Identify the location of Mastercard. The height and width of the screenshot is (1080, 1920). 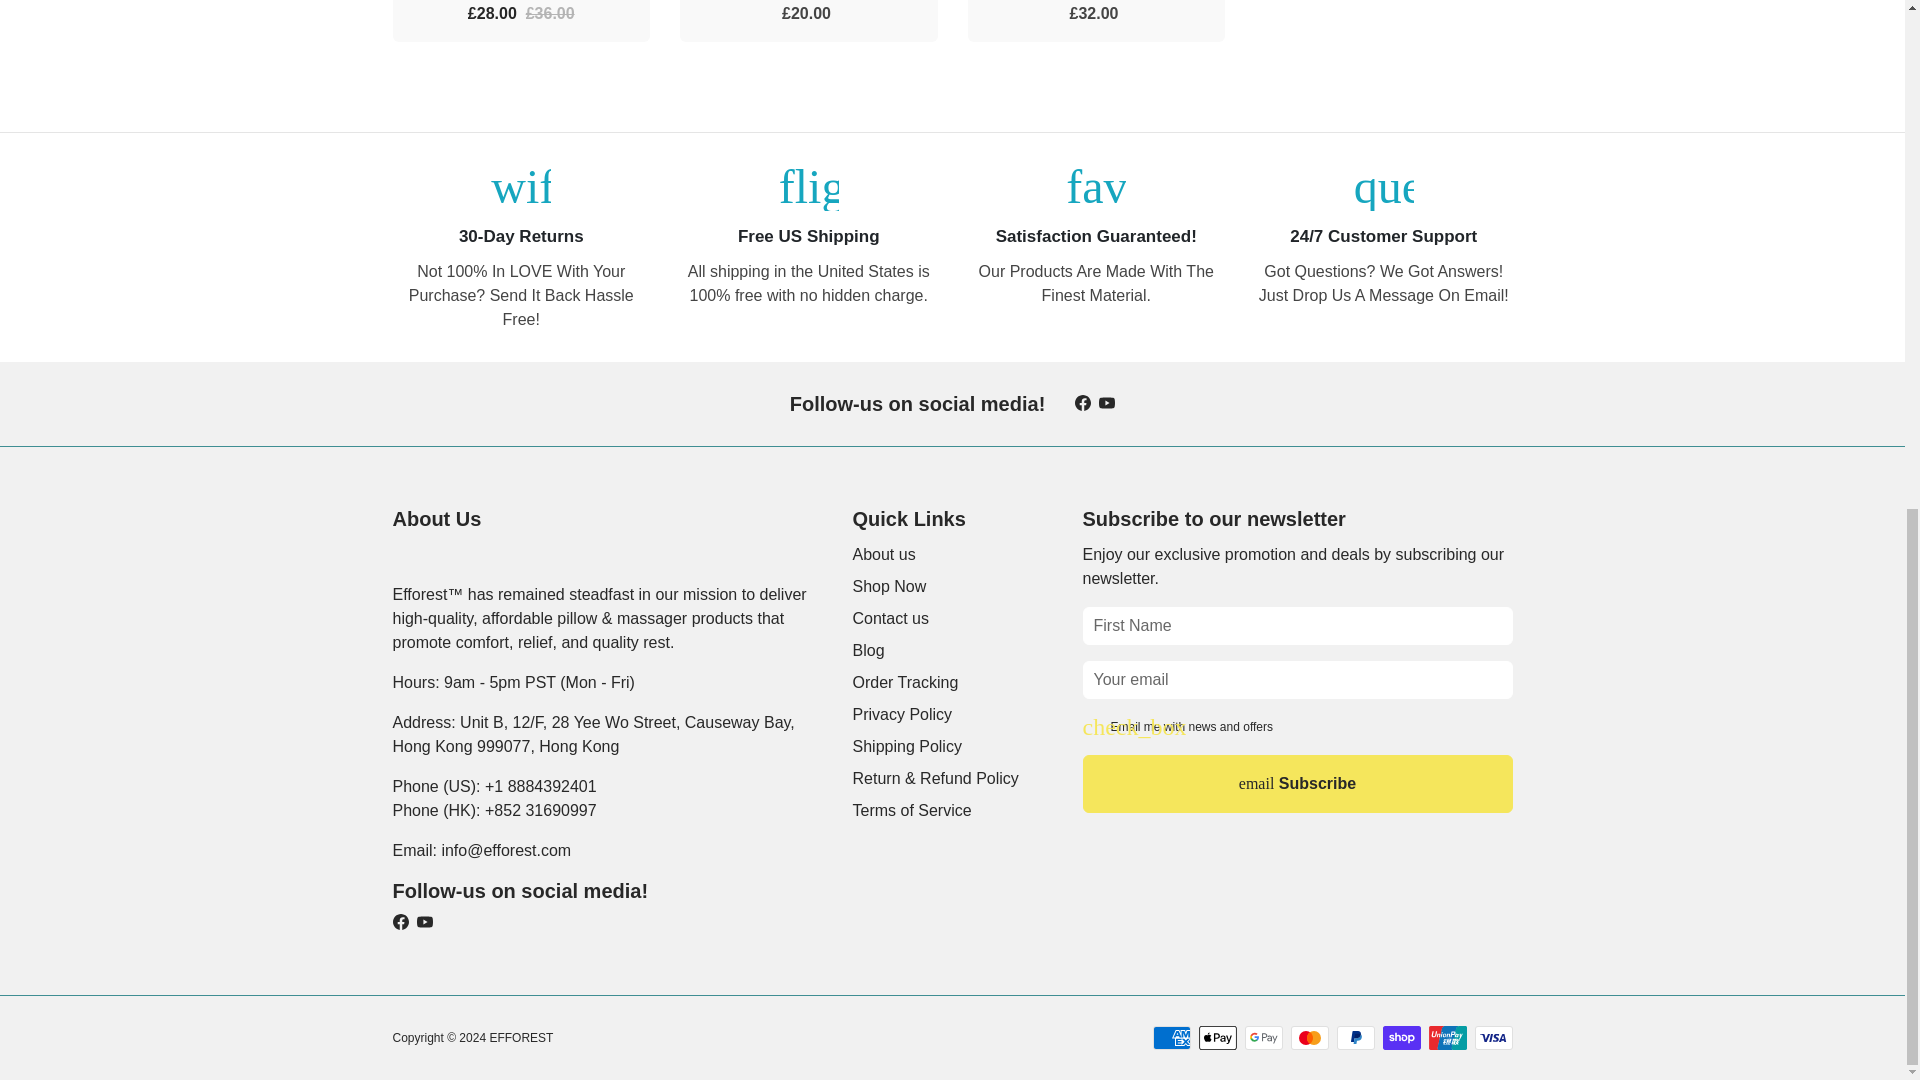
(1309, 1038).